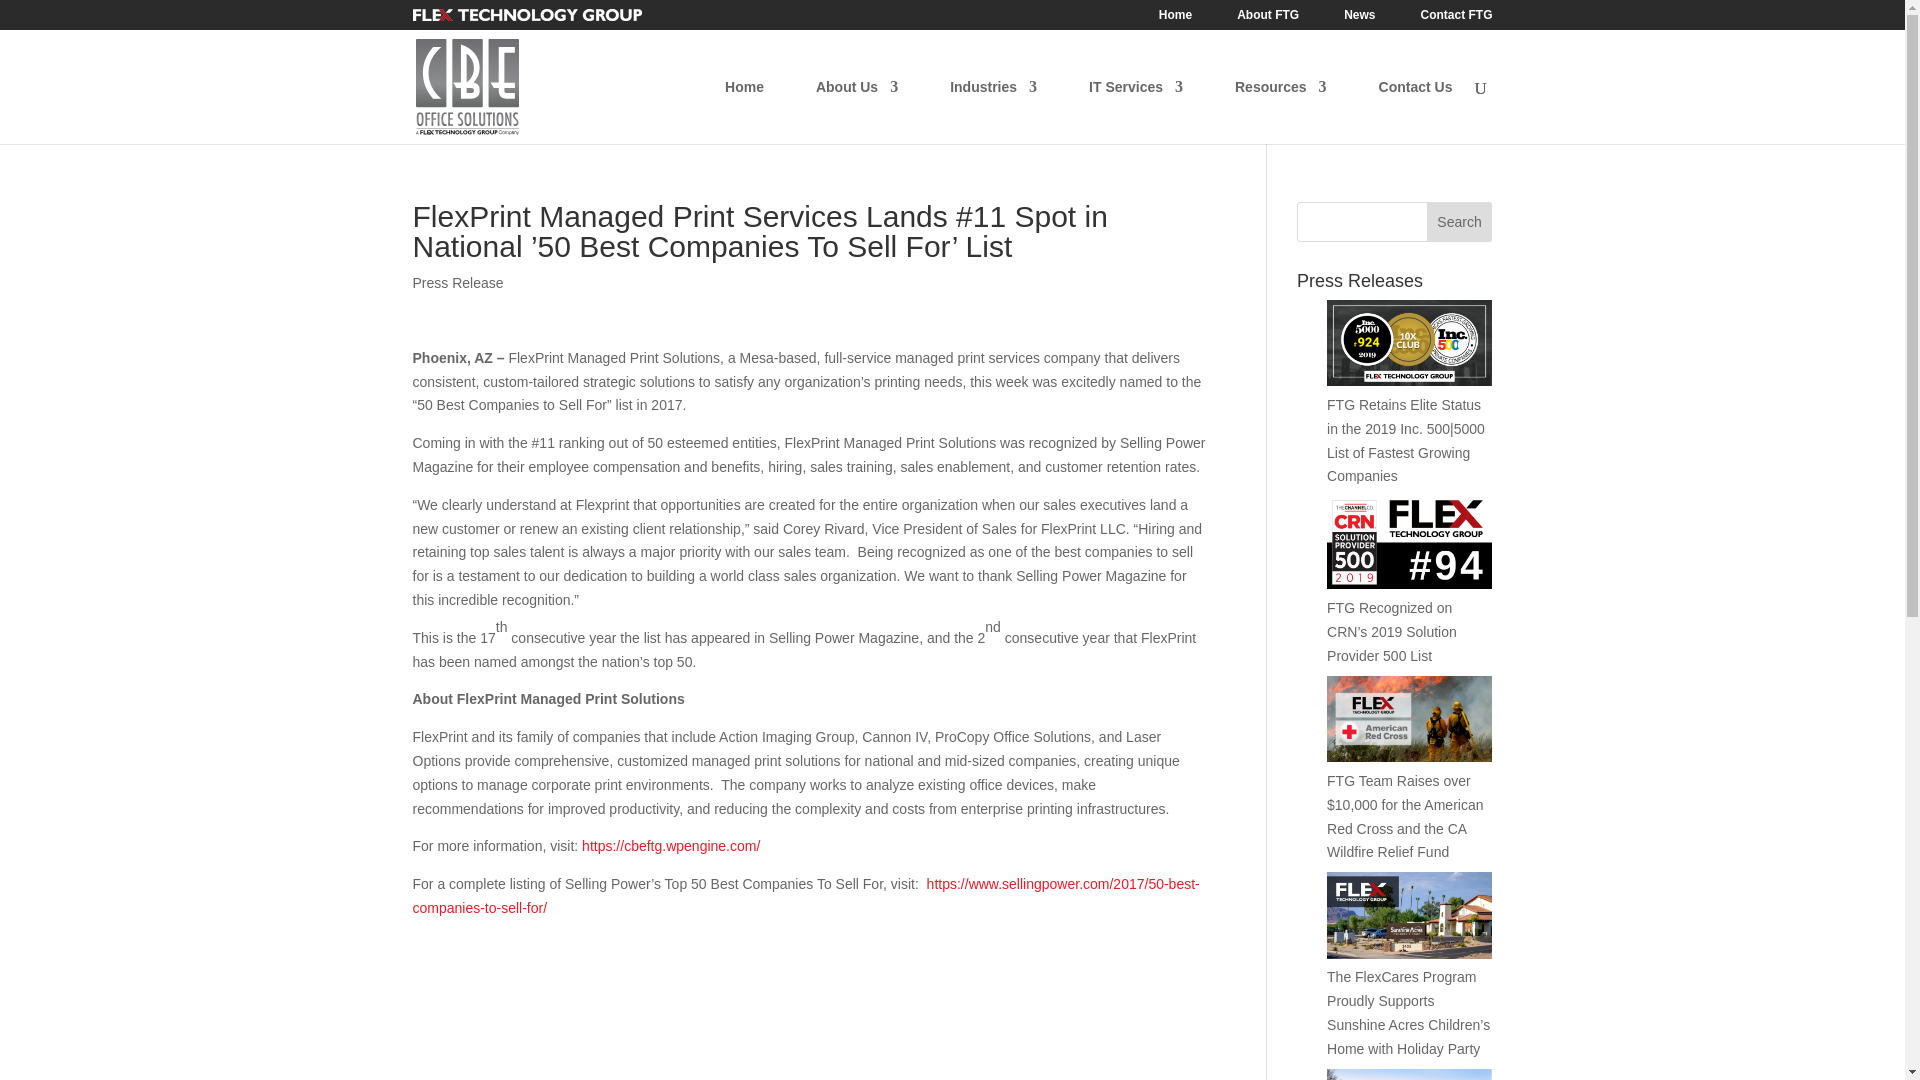 The image size is (1920, 1080). Describe the element at coordinates (1460, 221) in the screenshot. I see `Search` at that location.